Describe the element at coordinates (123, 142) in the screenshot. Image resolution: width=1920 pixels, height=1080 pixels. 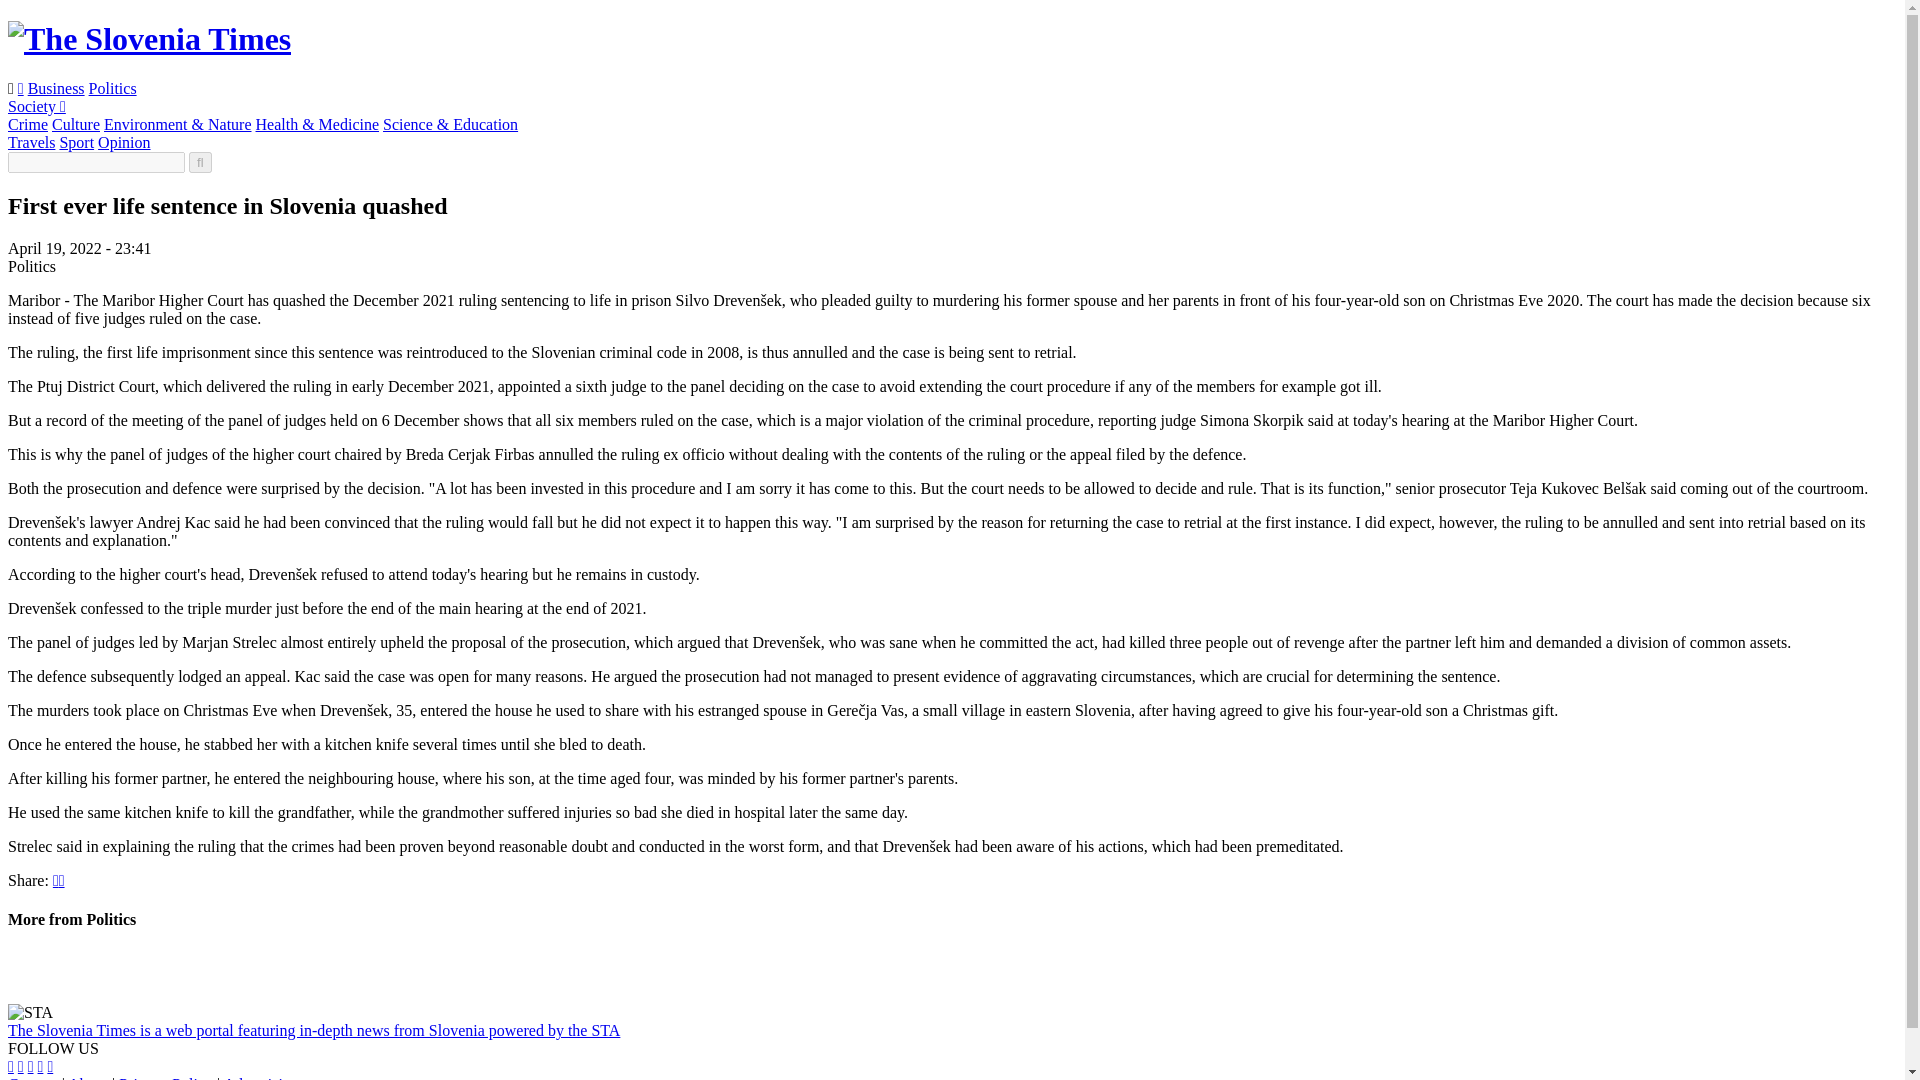
I see `Opinion` at that location.